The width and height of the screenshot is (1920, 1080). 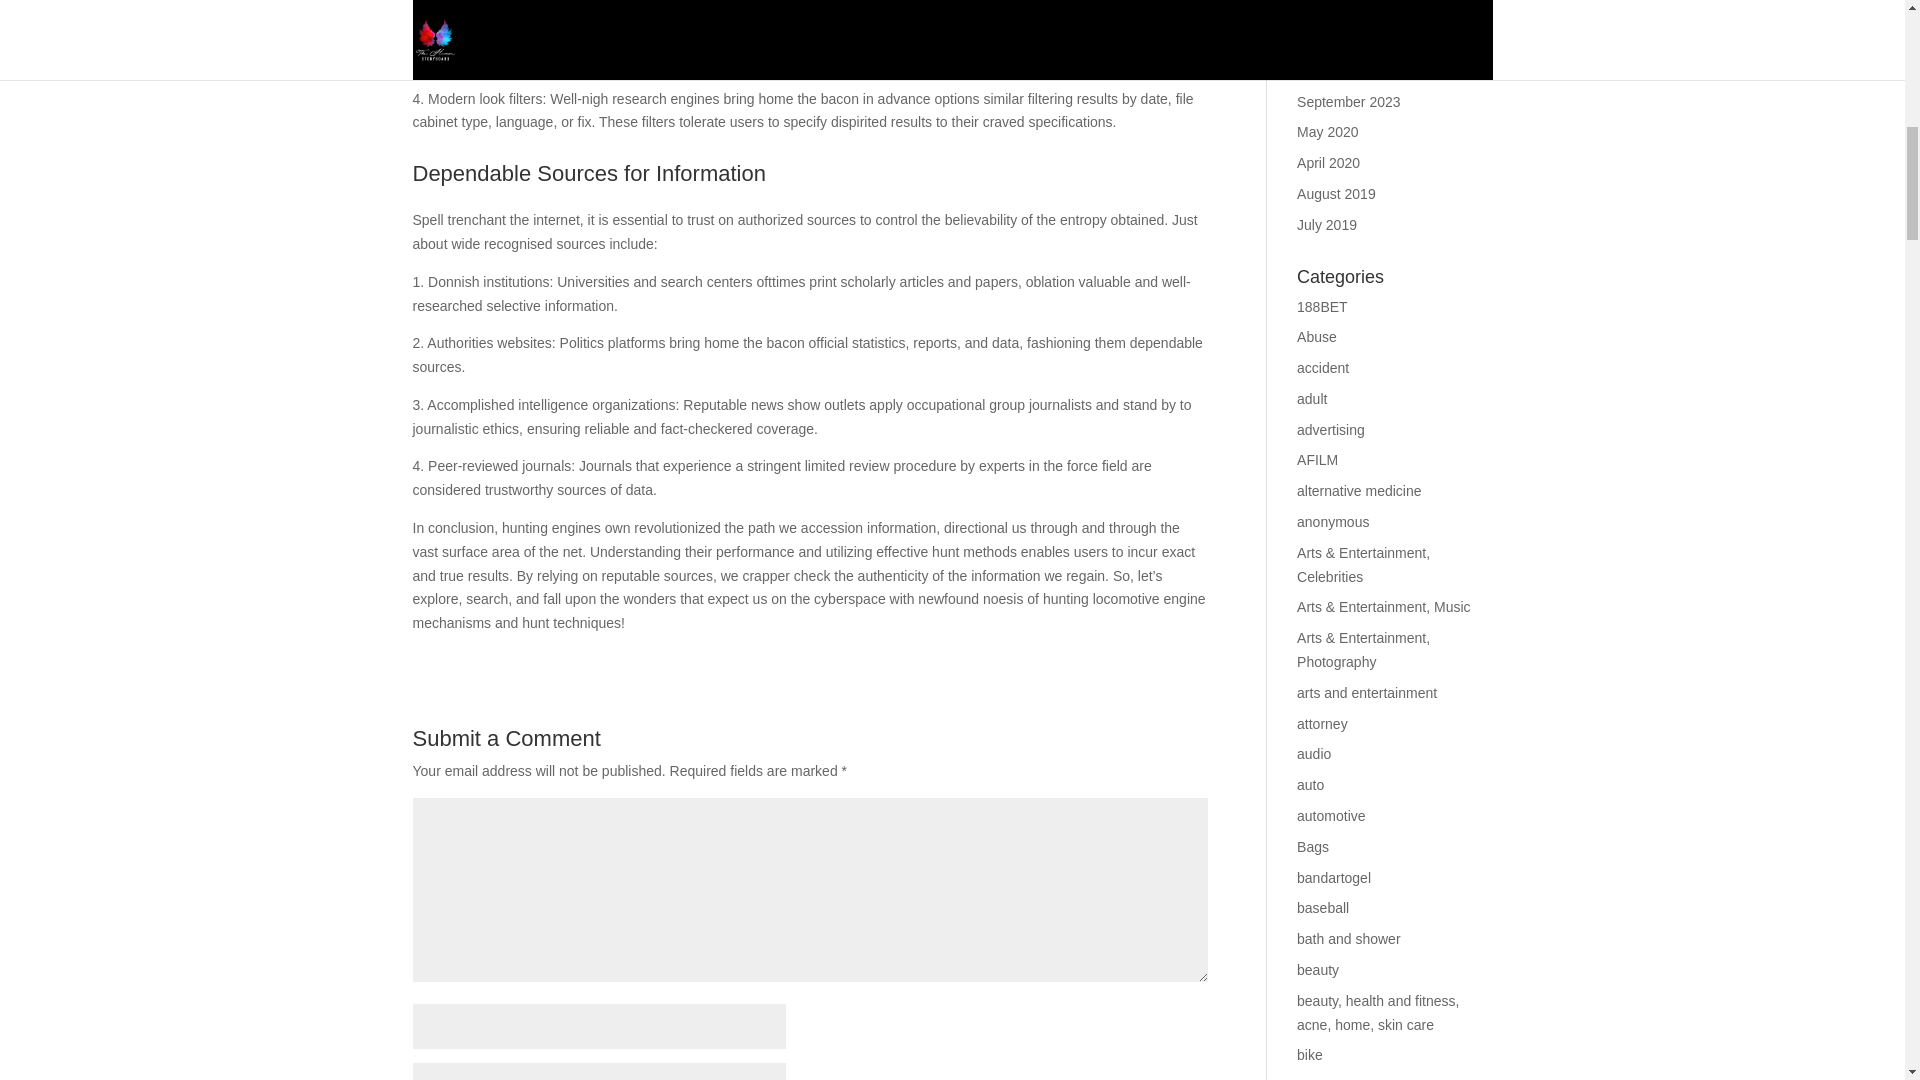 I want to click on December 2023, so click(x=1347, y=9).